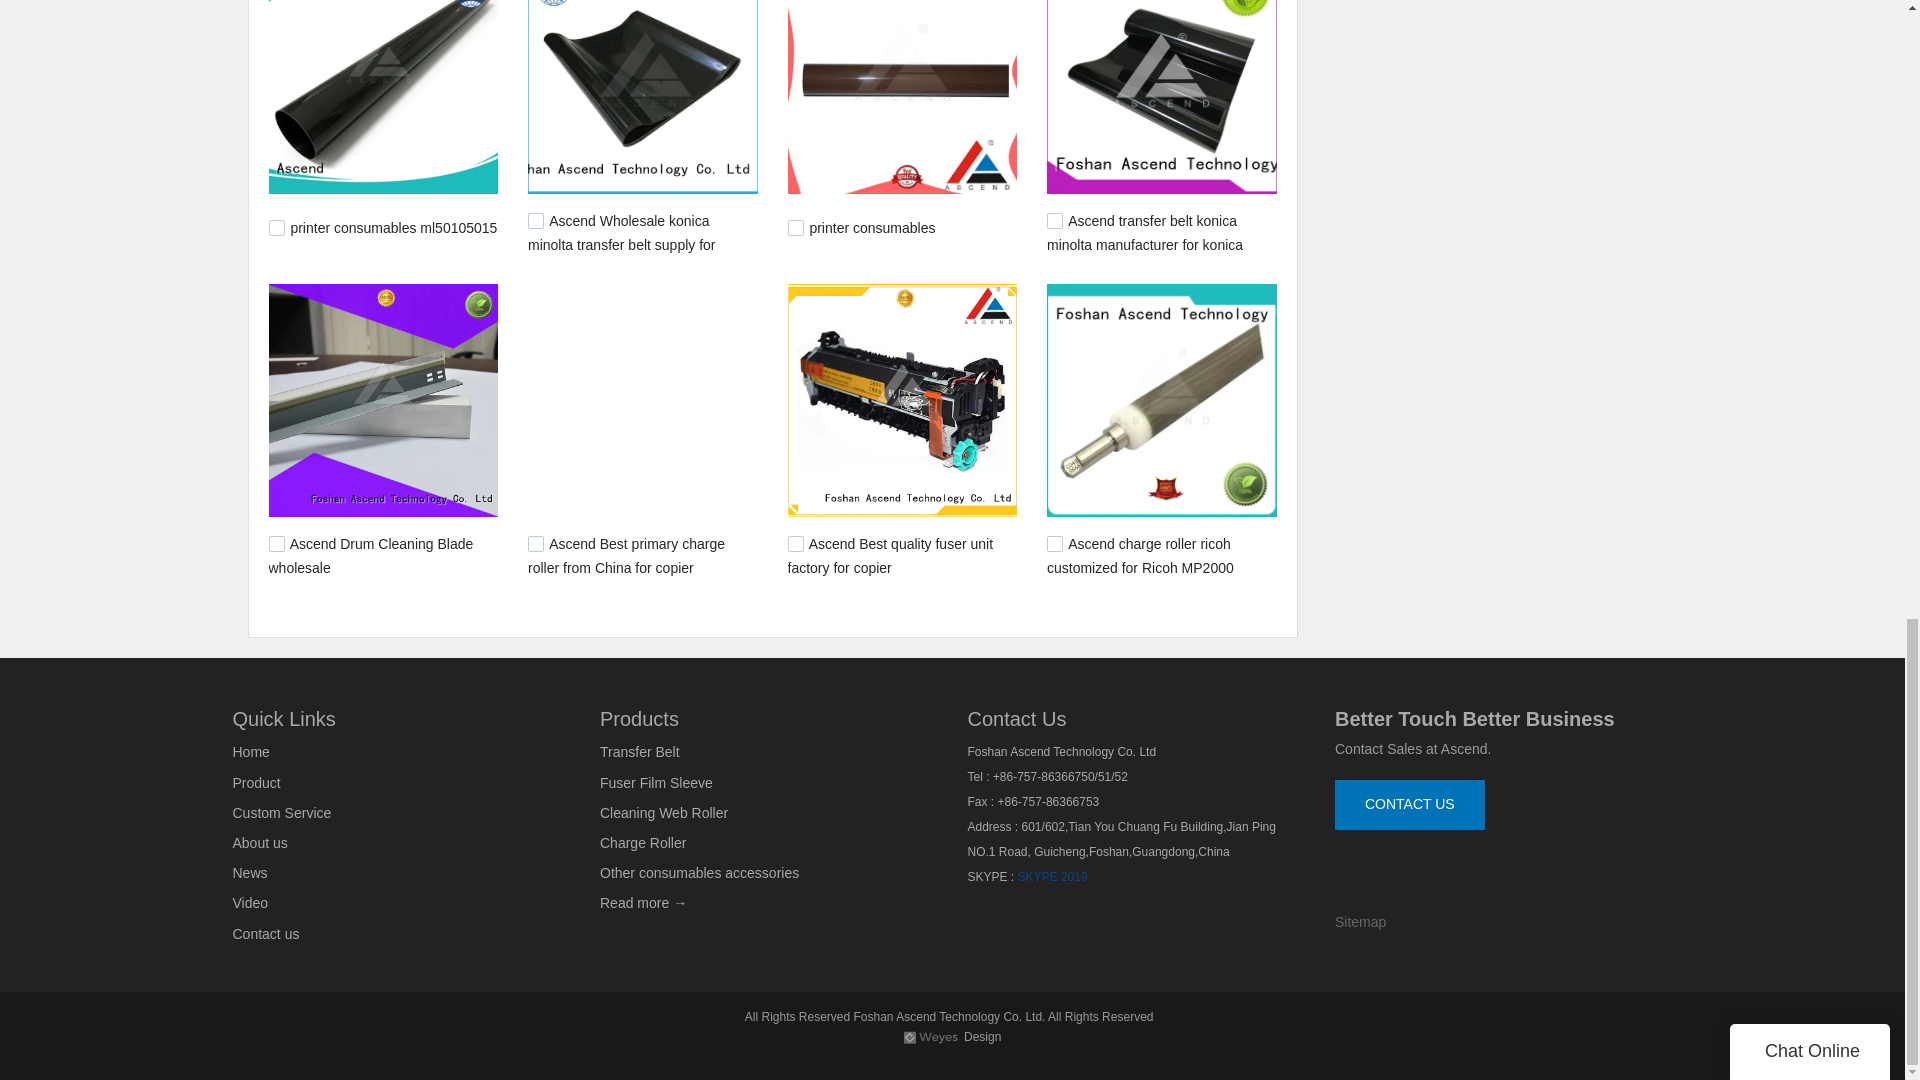  What do you see at coordinates (370, 555) in the screenshot?
I see `Ascend Drum Cleaning Blade wholesale` at bounding box center [370, 555].